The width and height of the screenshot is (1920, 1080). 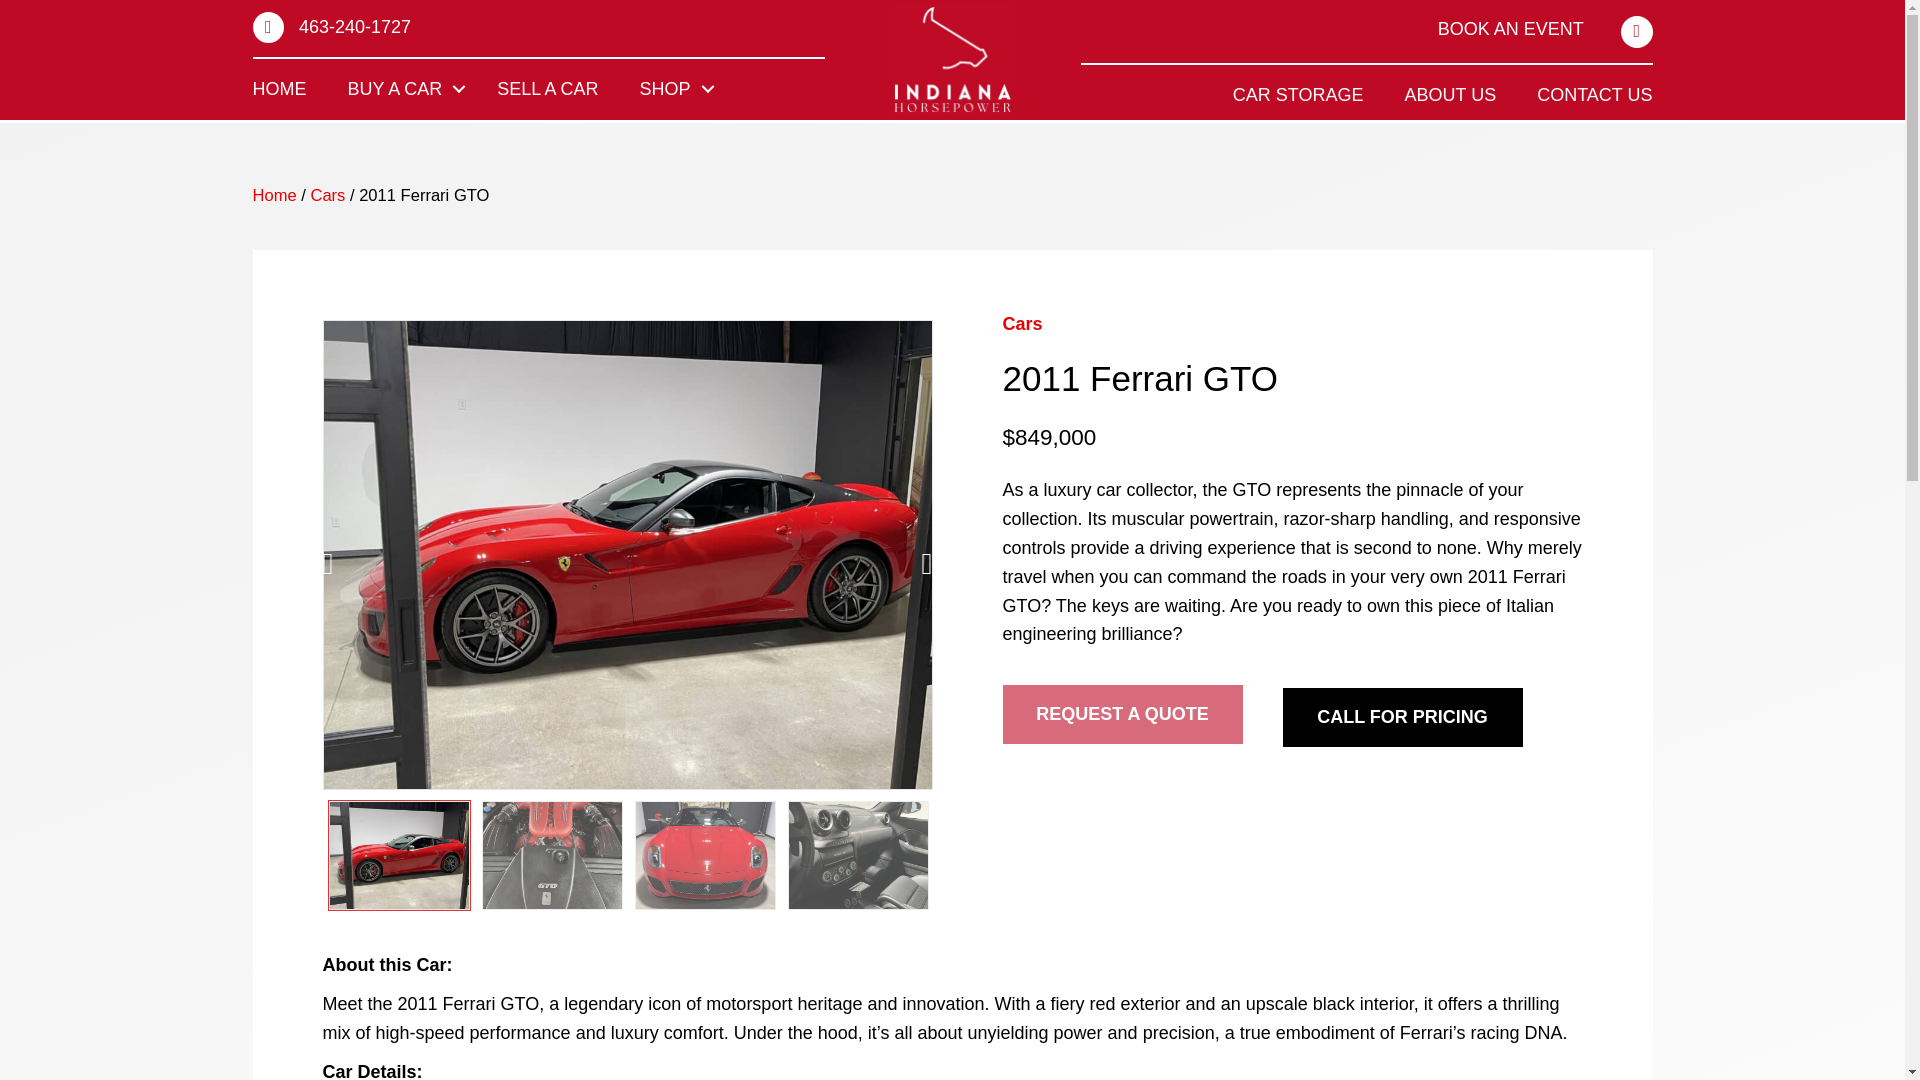 I want to click on Request A Quote, so click(x=1122, y=714).